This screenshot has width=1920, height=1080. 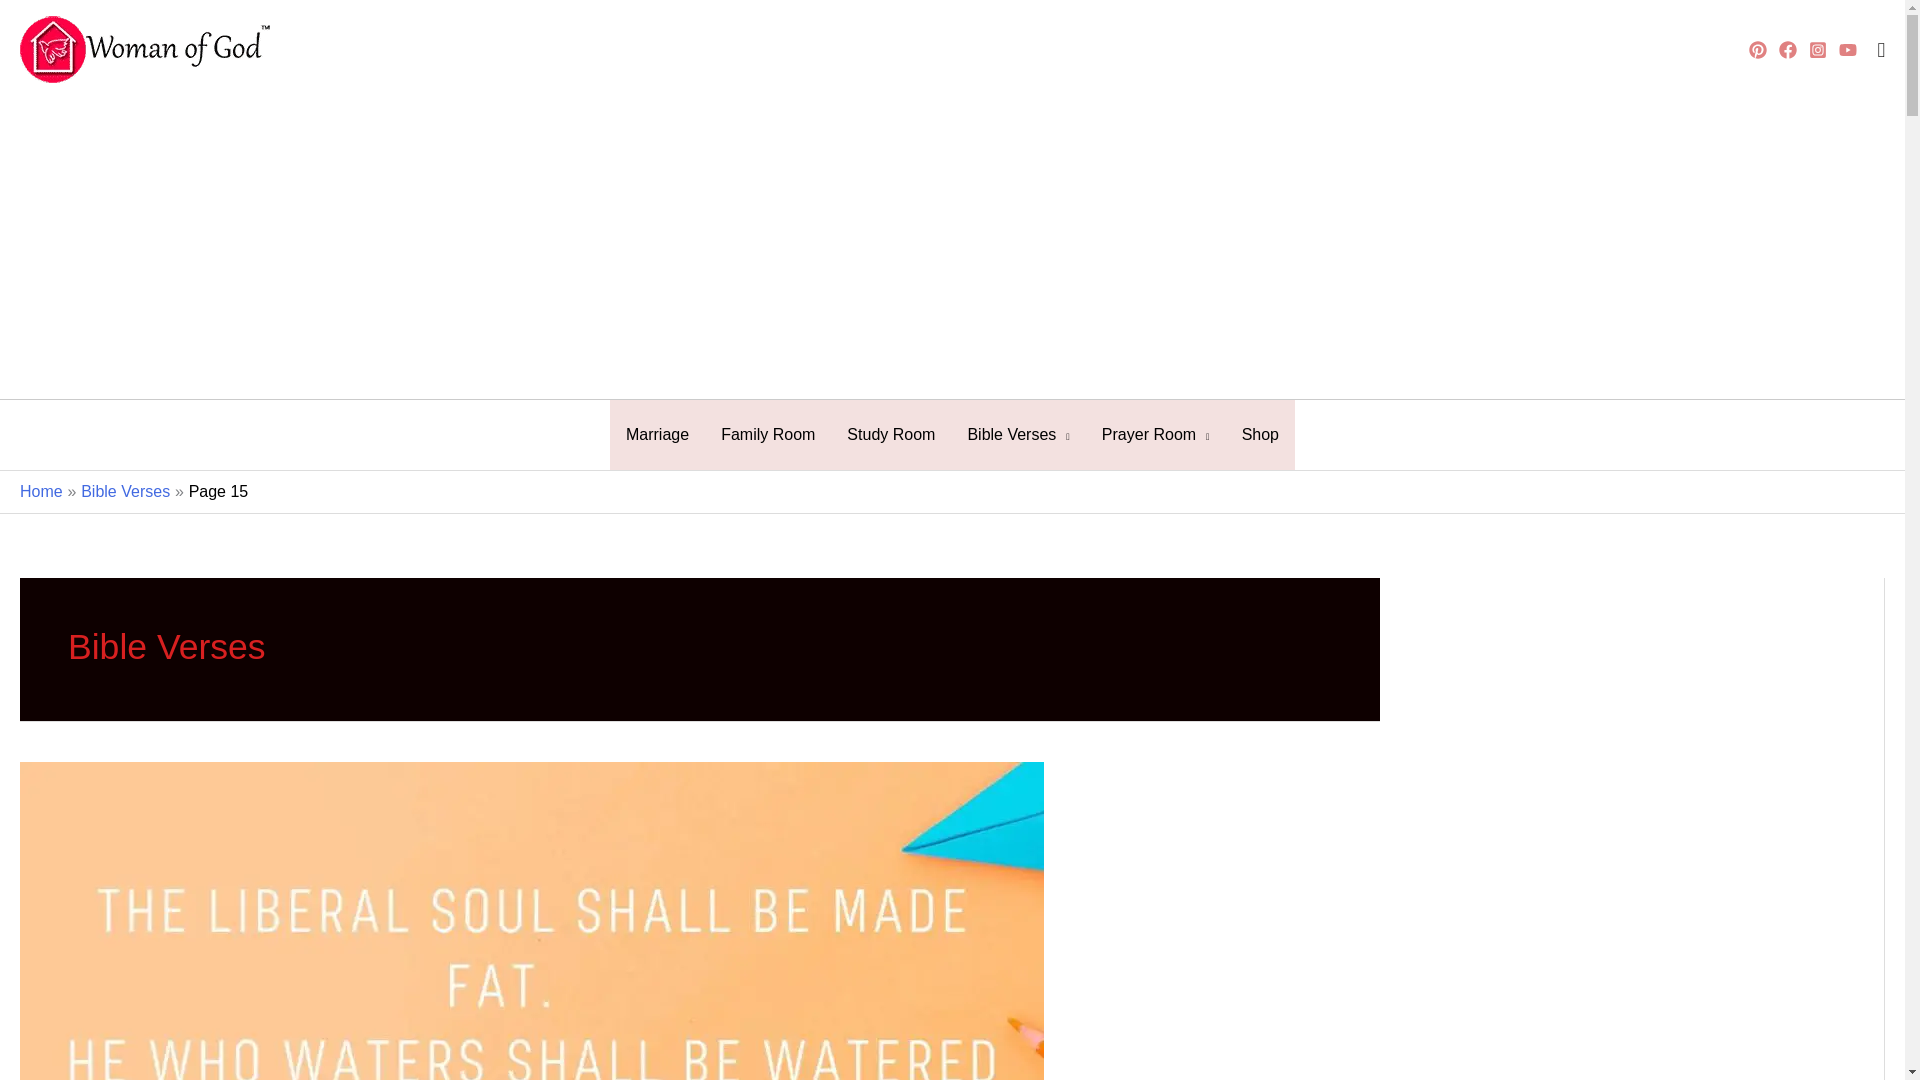 I want to click on Prayer Room, so click(x=1156, y=434).